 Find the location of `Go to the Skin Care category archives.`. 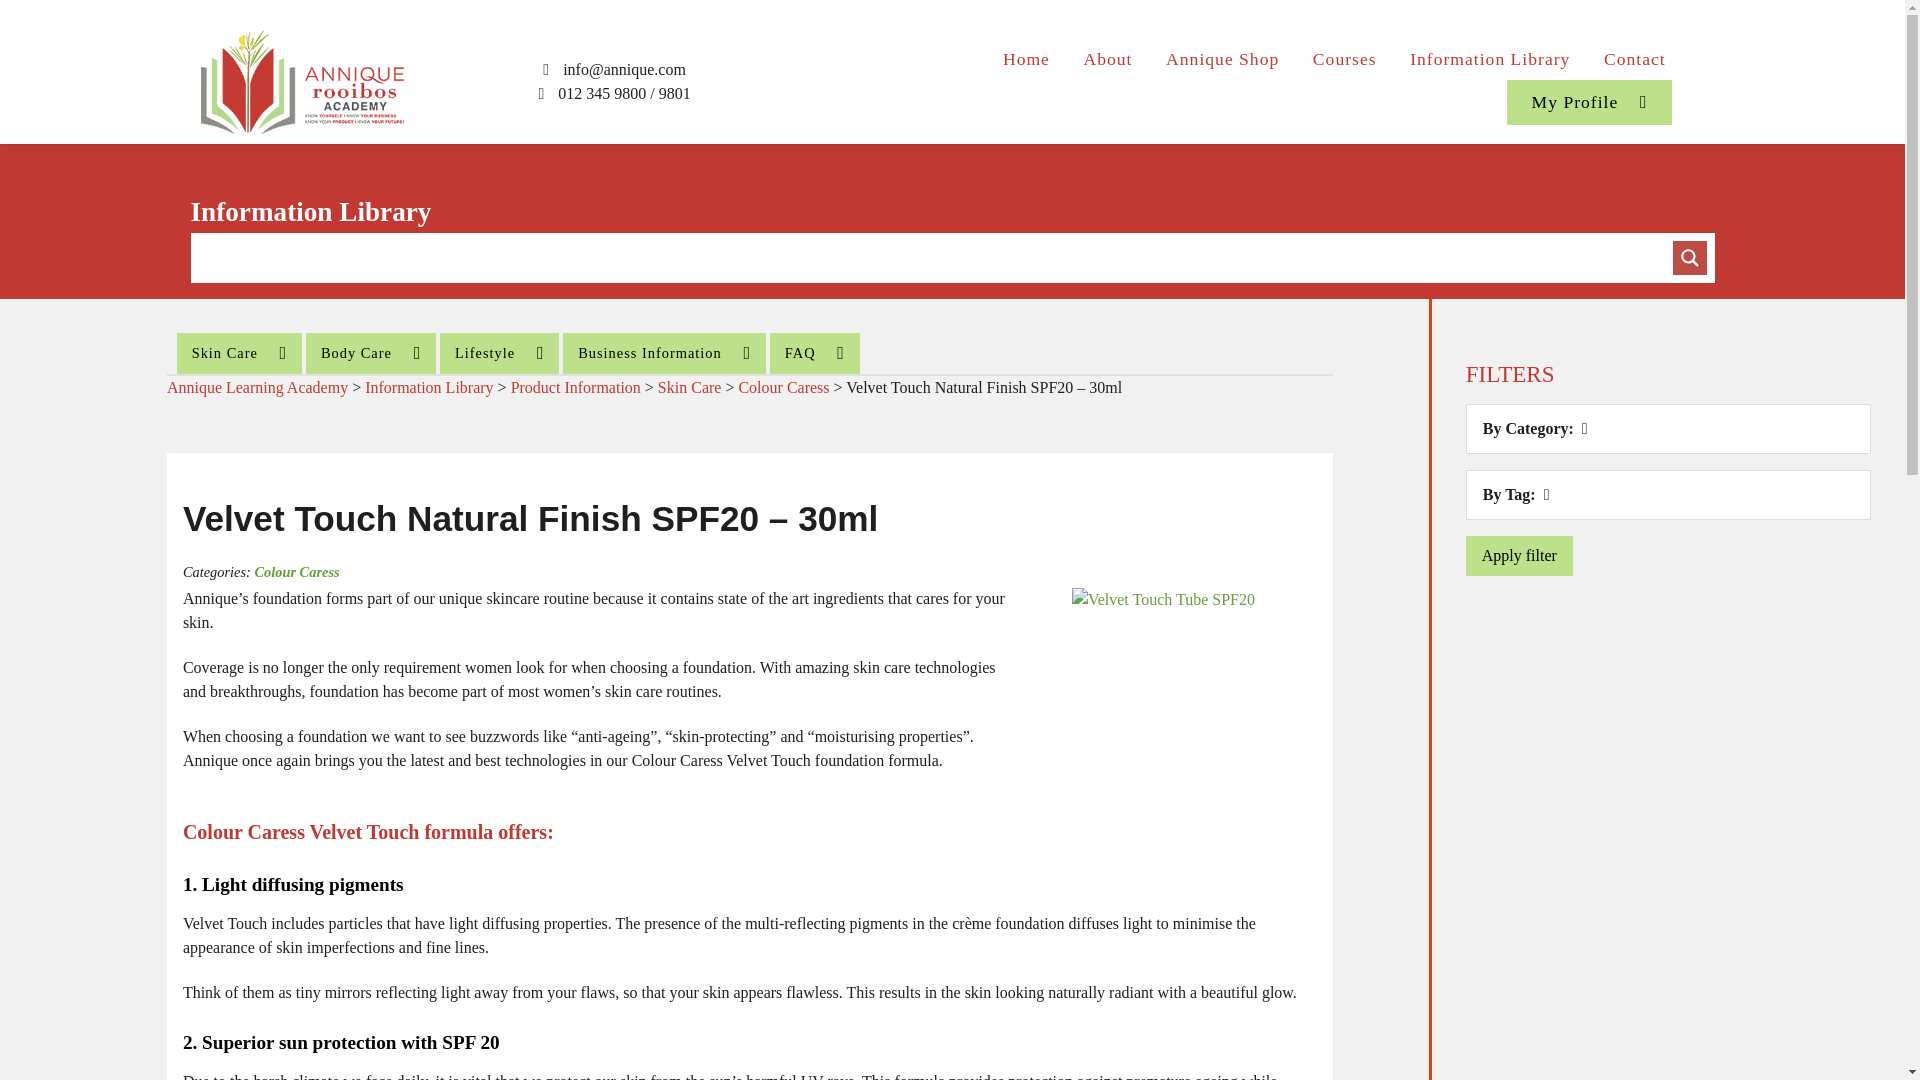

Go to the Skin Care category archives. is located at coordinates (690, 388).